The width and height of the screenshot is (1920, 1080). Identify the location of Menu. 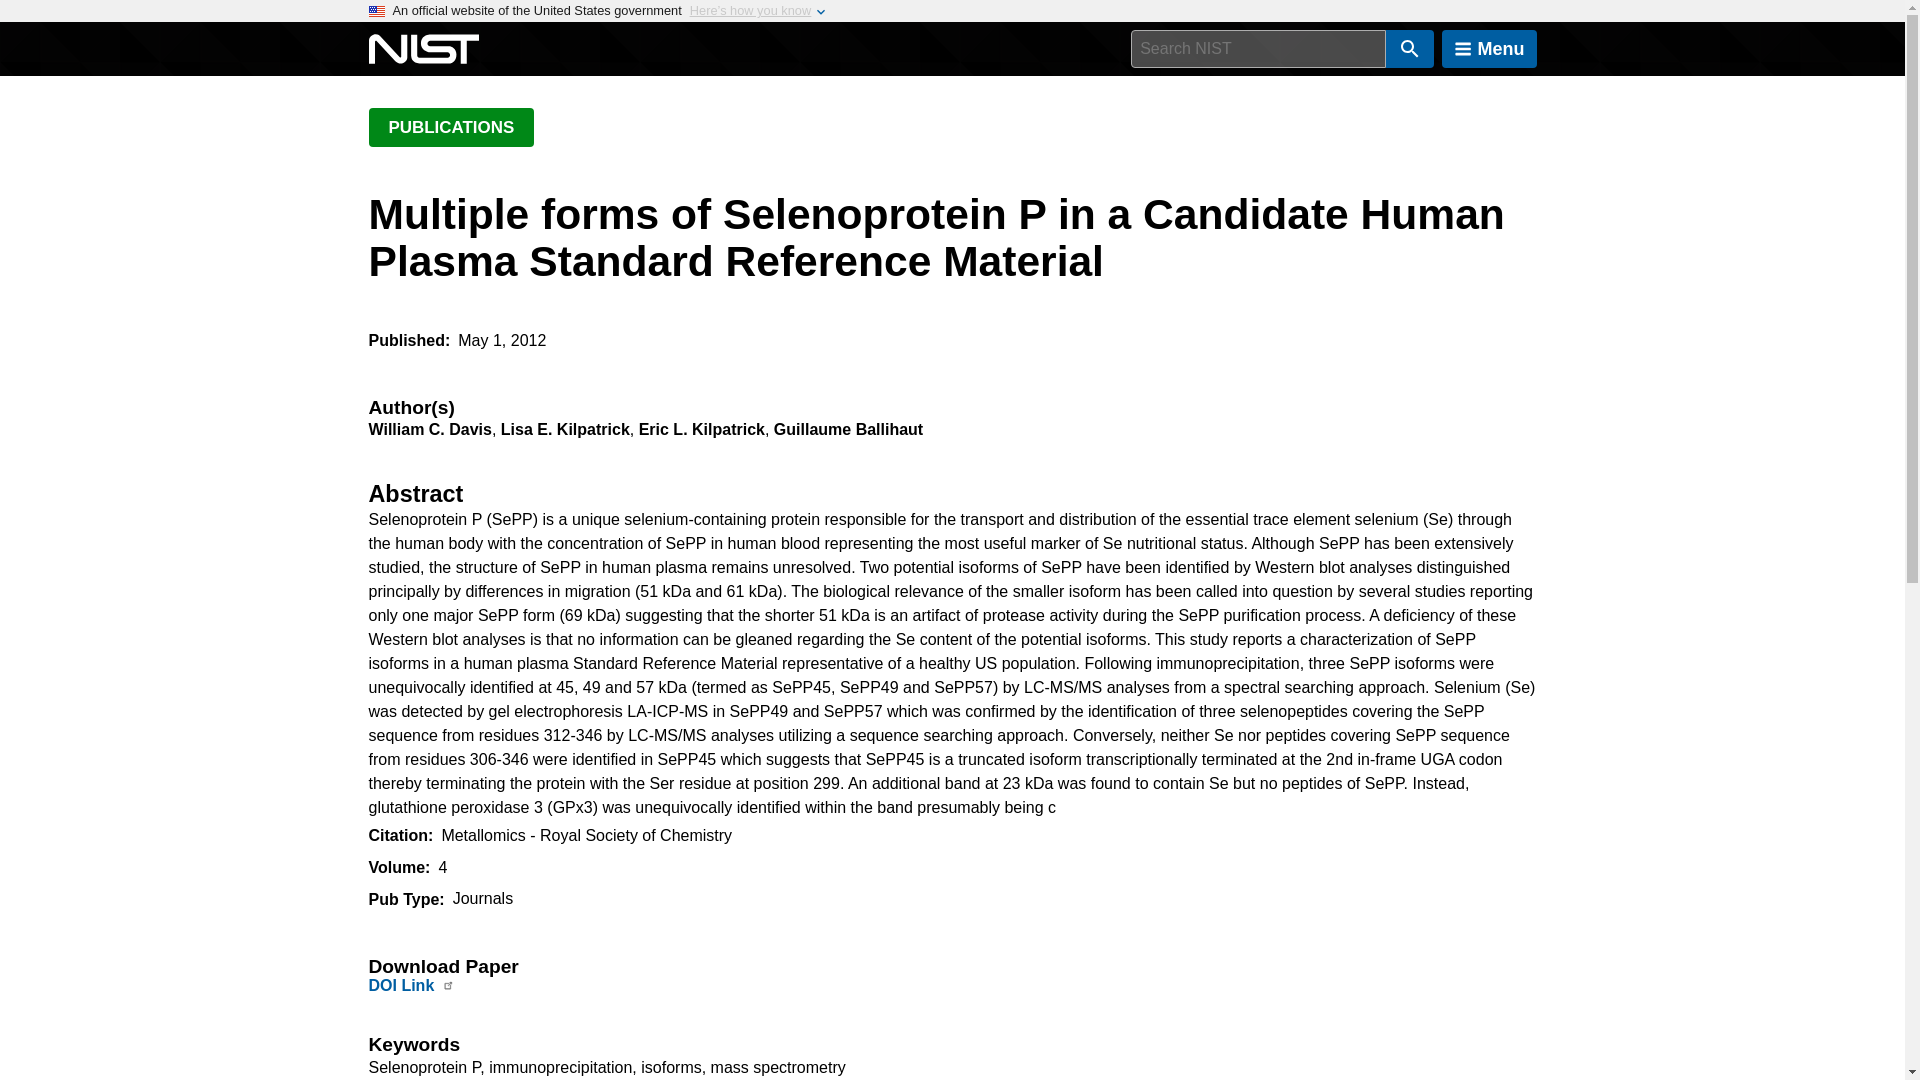
(1489, 49).